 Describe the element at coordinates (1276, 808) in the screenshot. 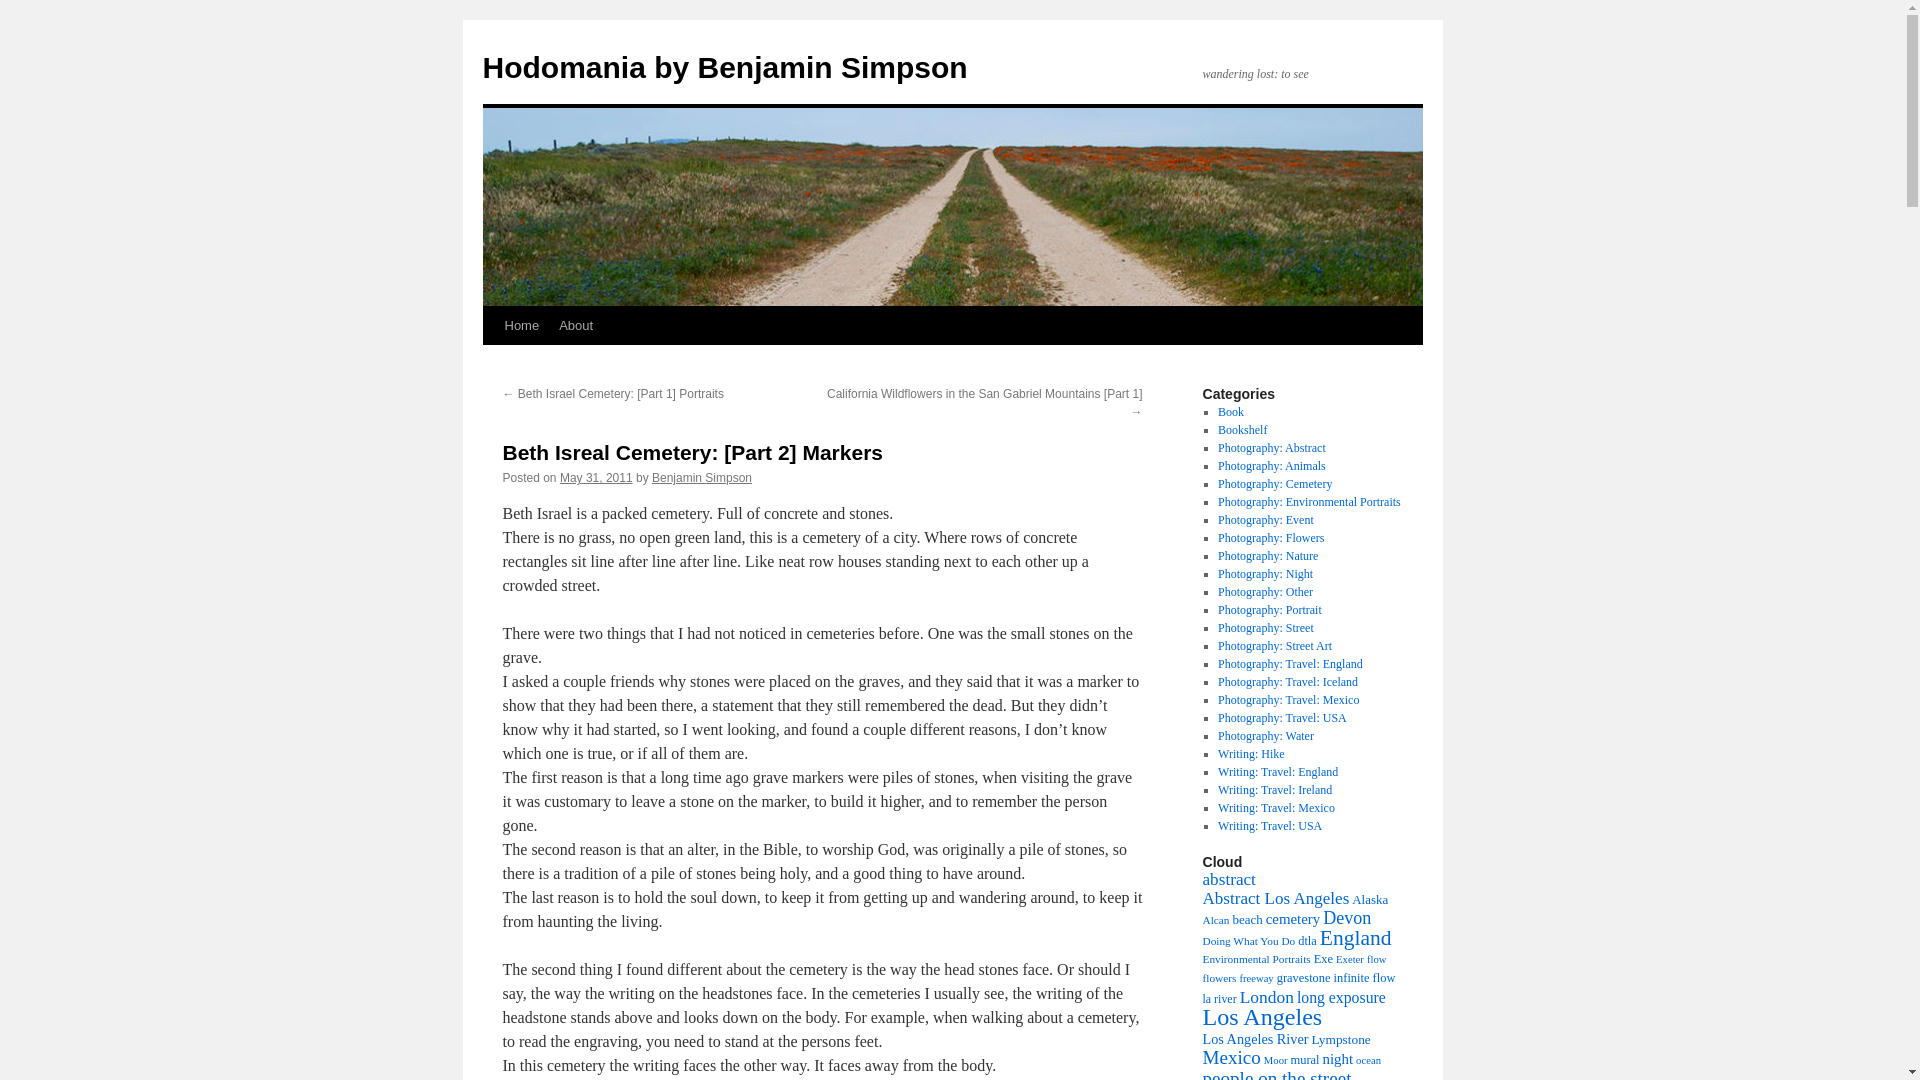

I see `Writing: Travel: Mexico` at that location.